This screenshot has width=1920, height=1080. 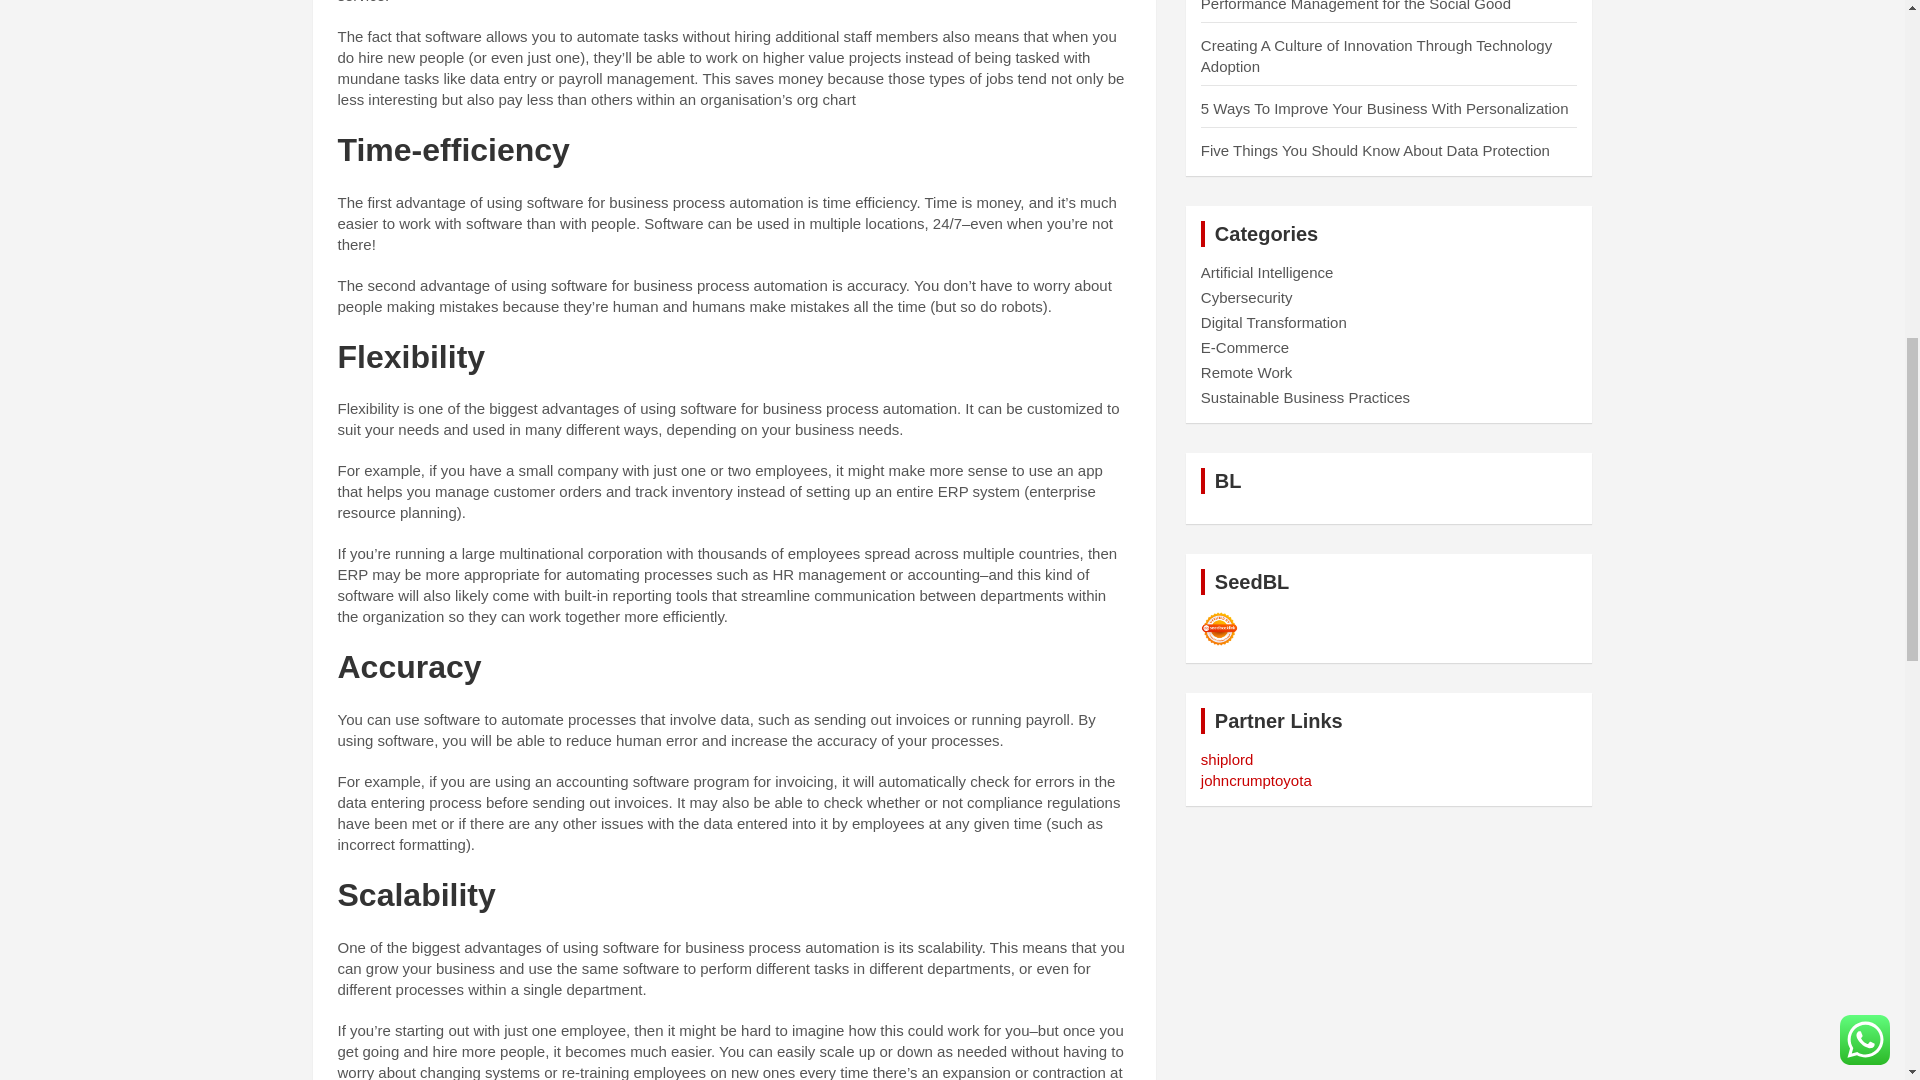 What do you see at coordinates (1268, 272) in the screenshot?
I see `Artificial Intelligence` at bounding box center [1268, 272].